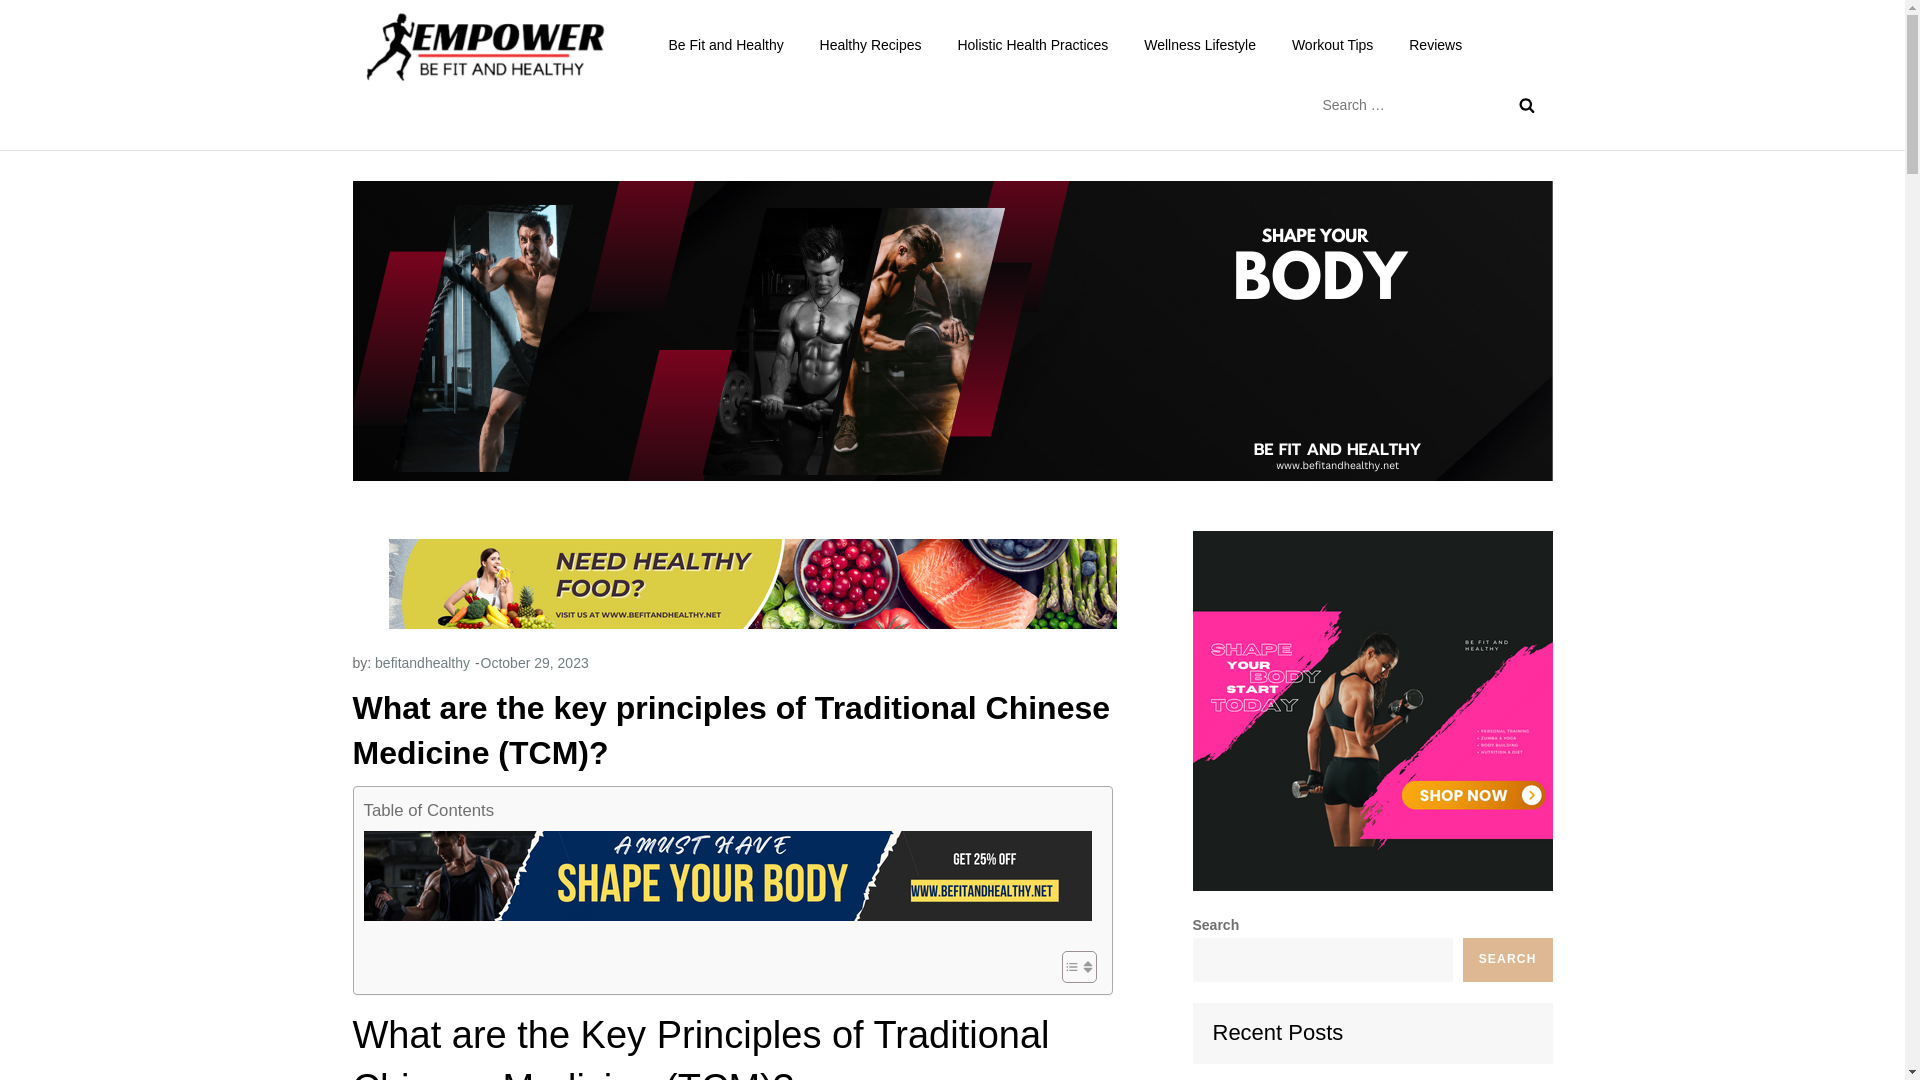 The width and height of the screenshot is (1920, 1080). What do you see at coordinates (535, 662) in the screenshot?
I see `October 29, 2023` at bounding box center [535, 662].